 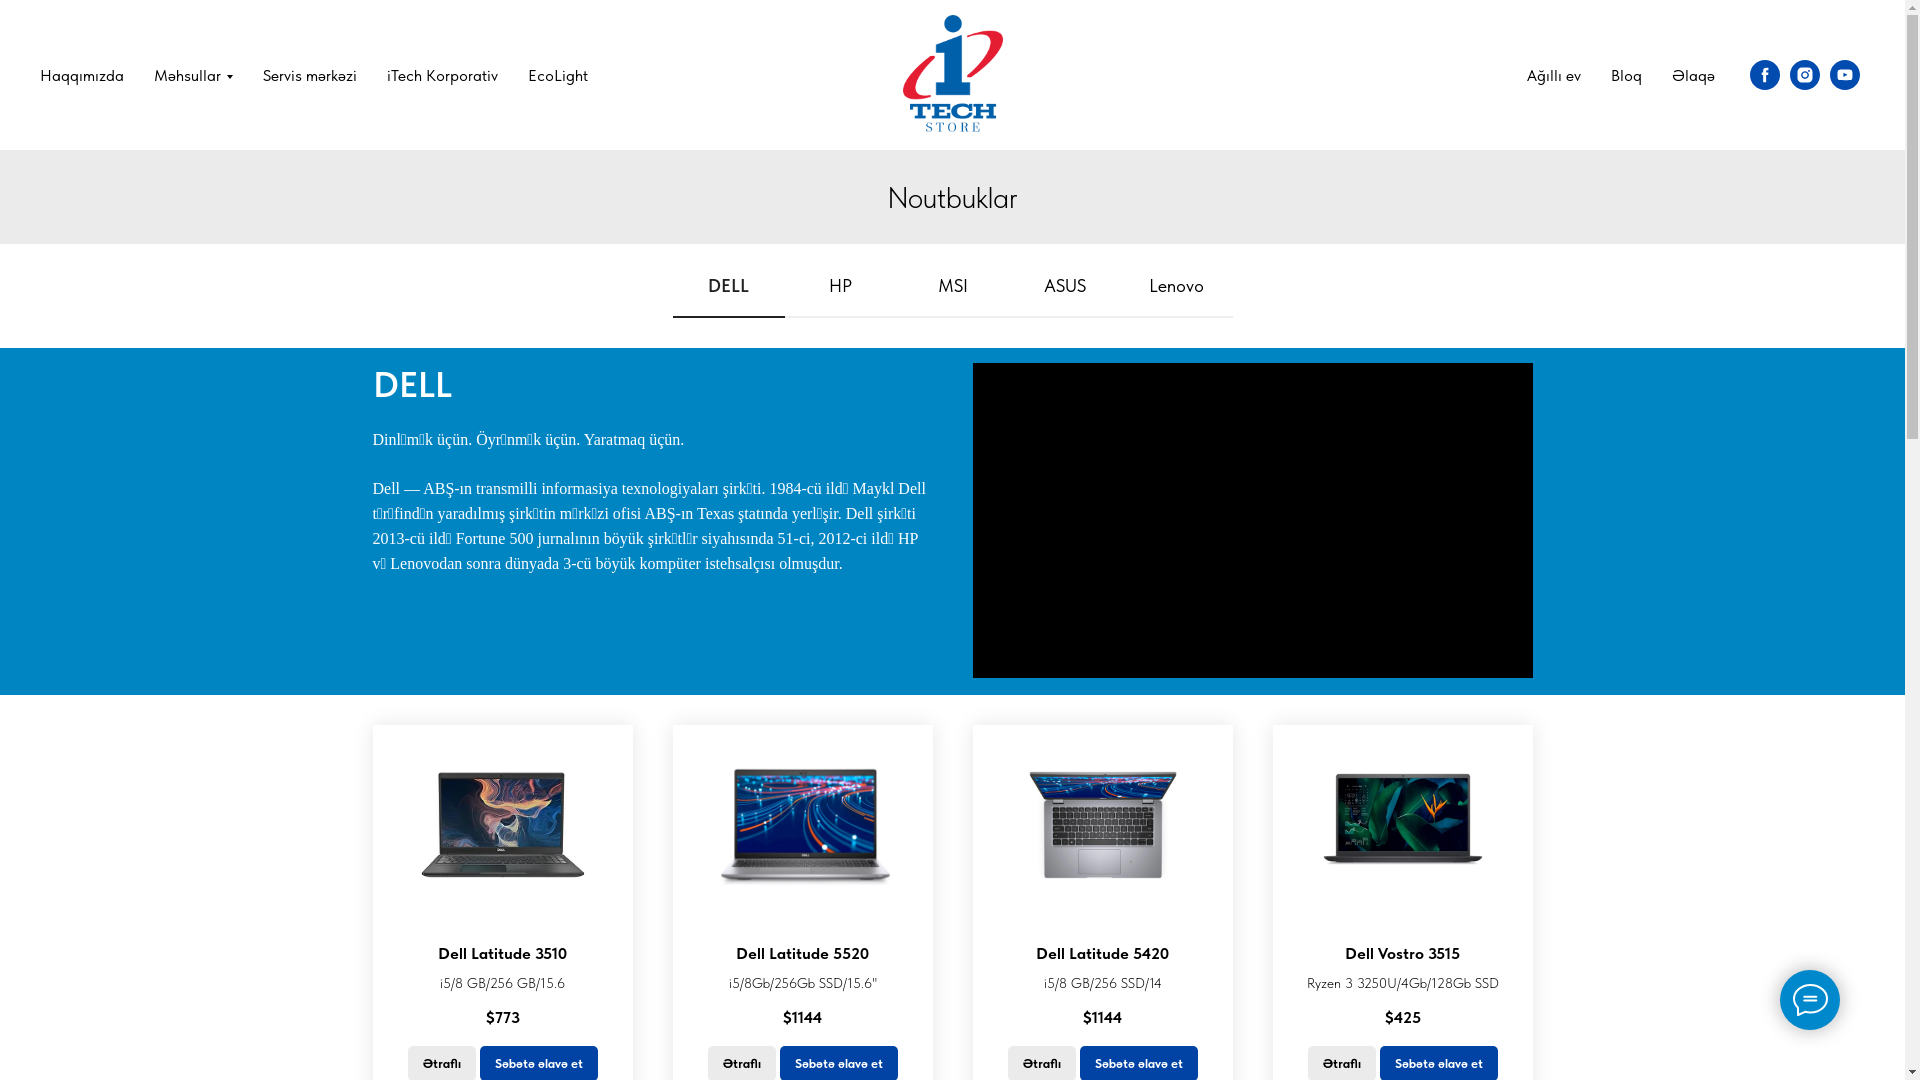 I want to click on YouTube, so click(x=1845, y=75).